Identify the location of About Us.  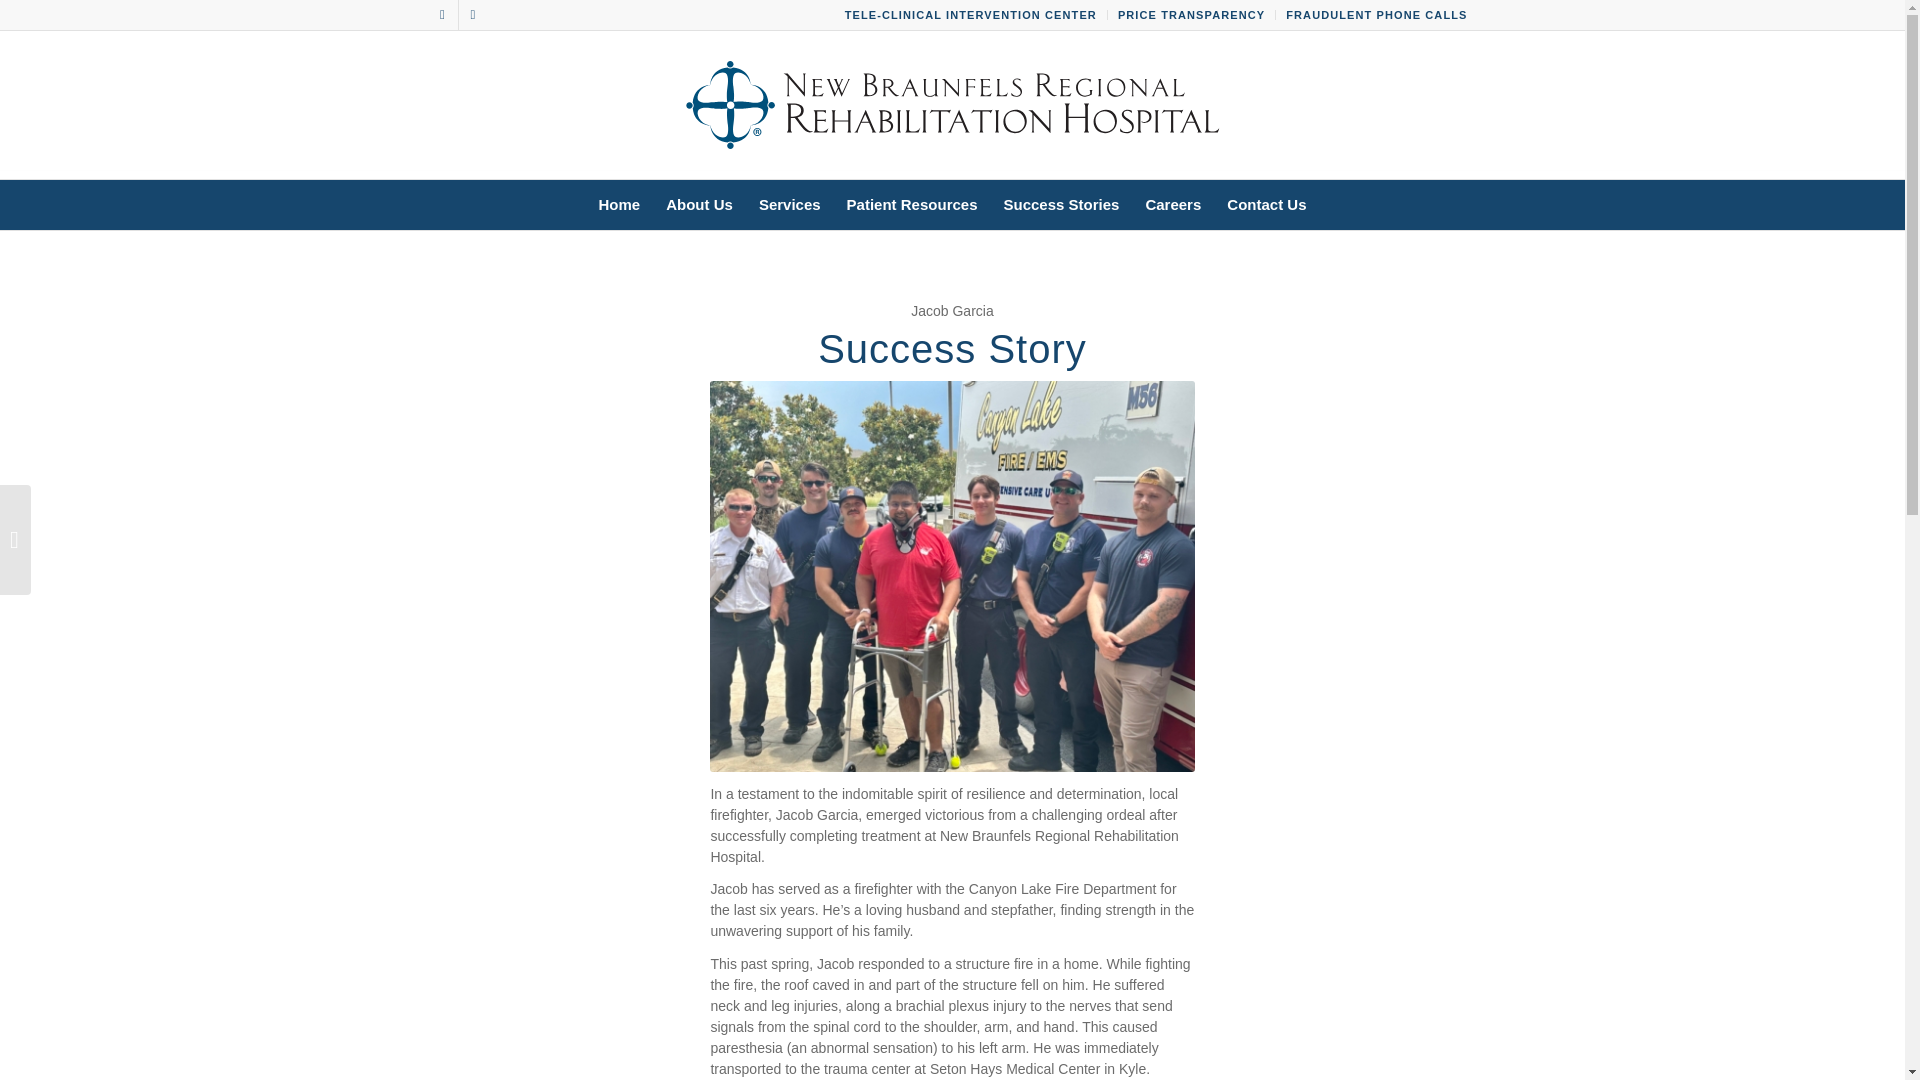
(699, 205).